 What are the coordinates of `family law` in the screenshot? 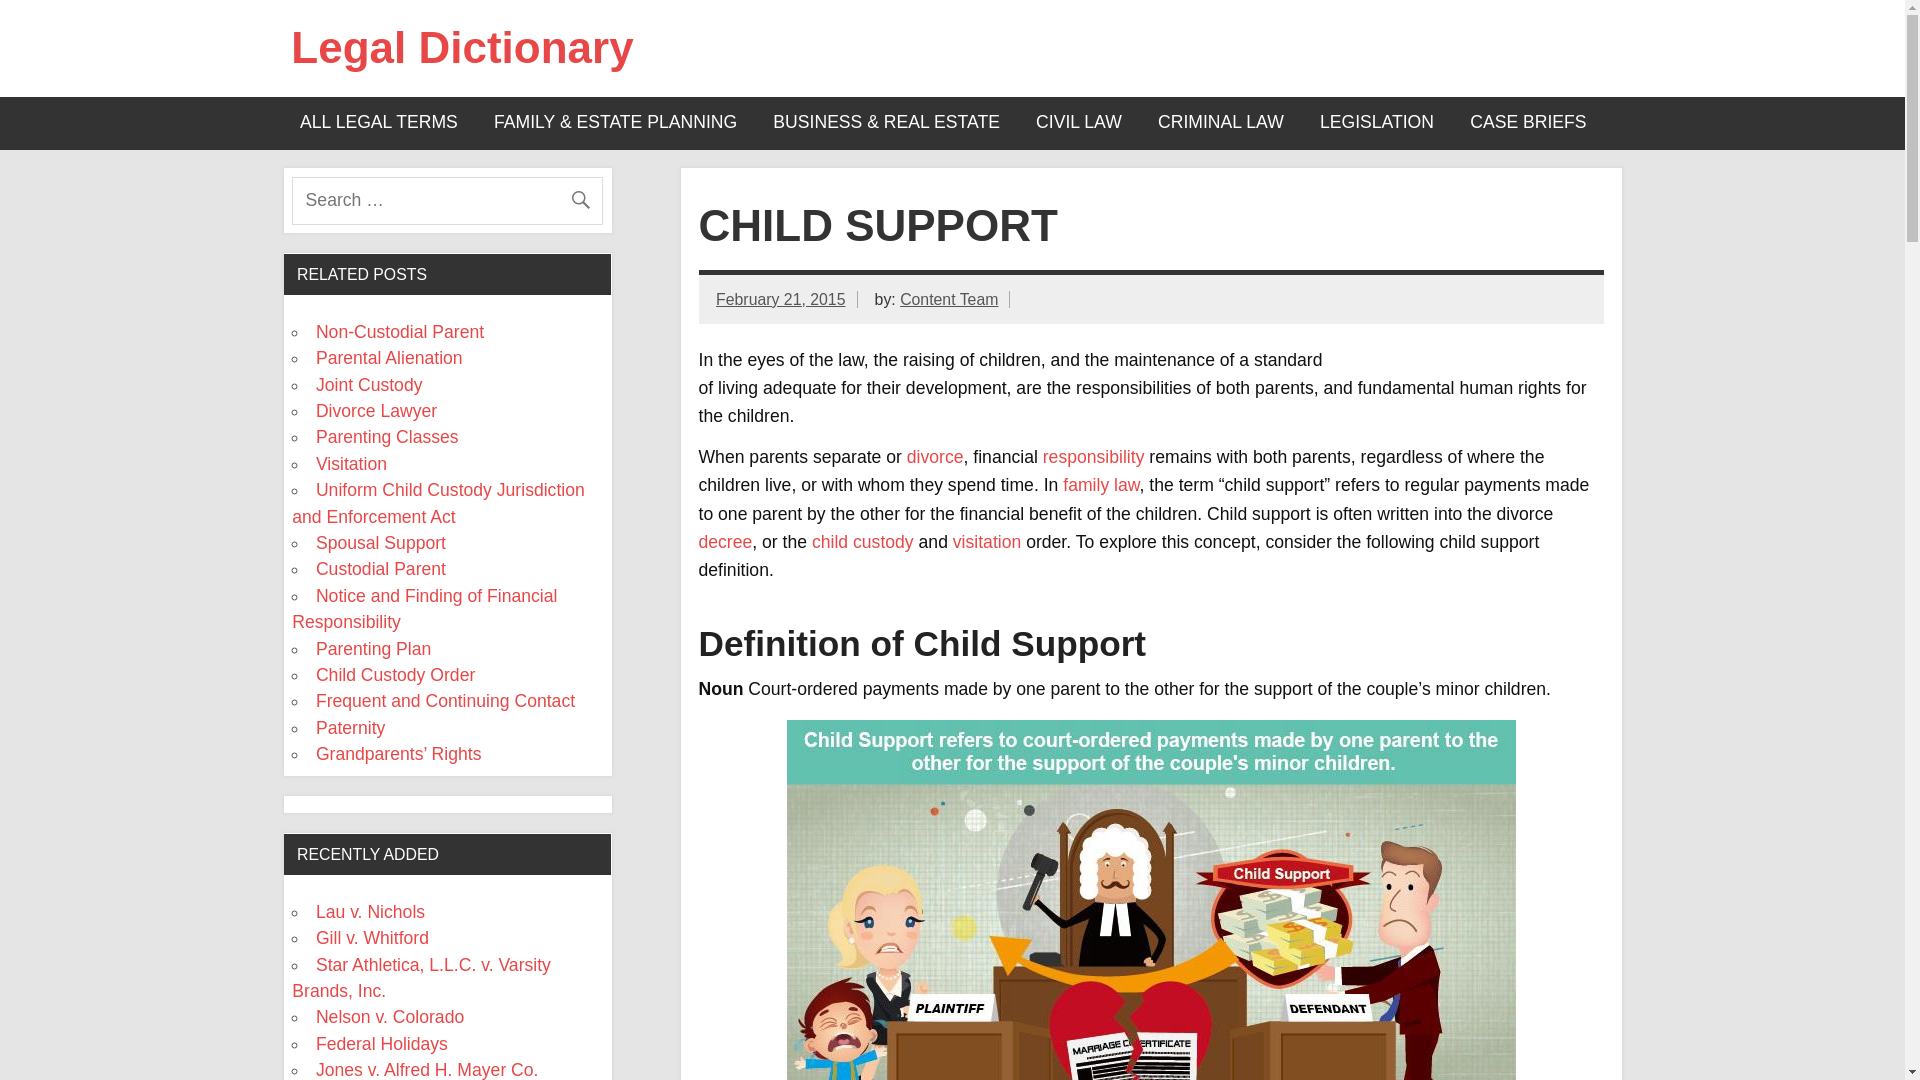 It's located at (1100, 484).